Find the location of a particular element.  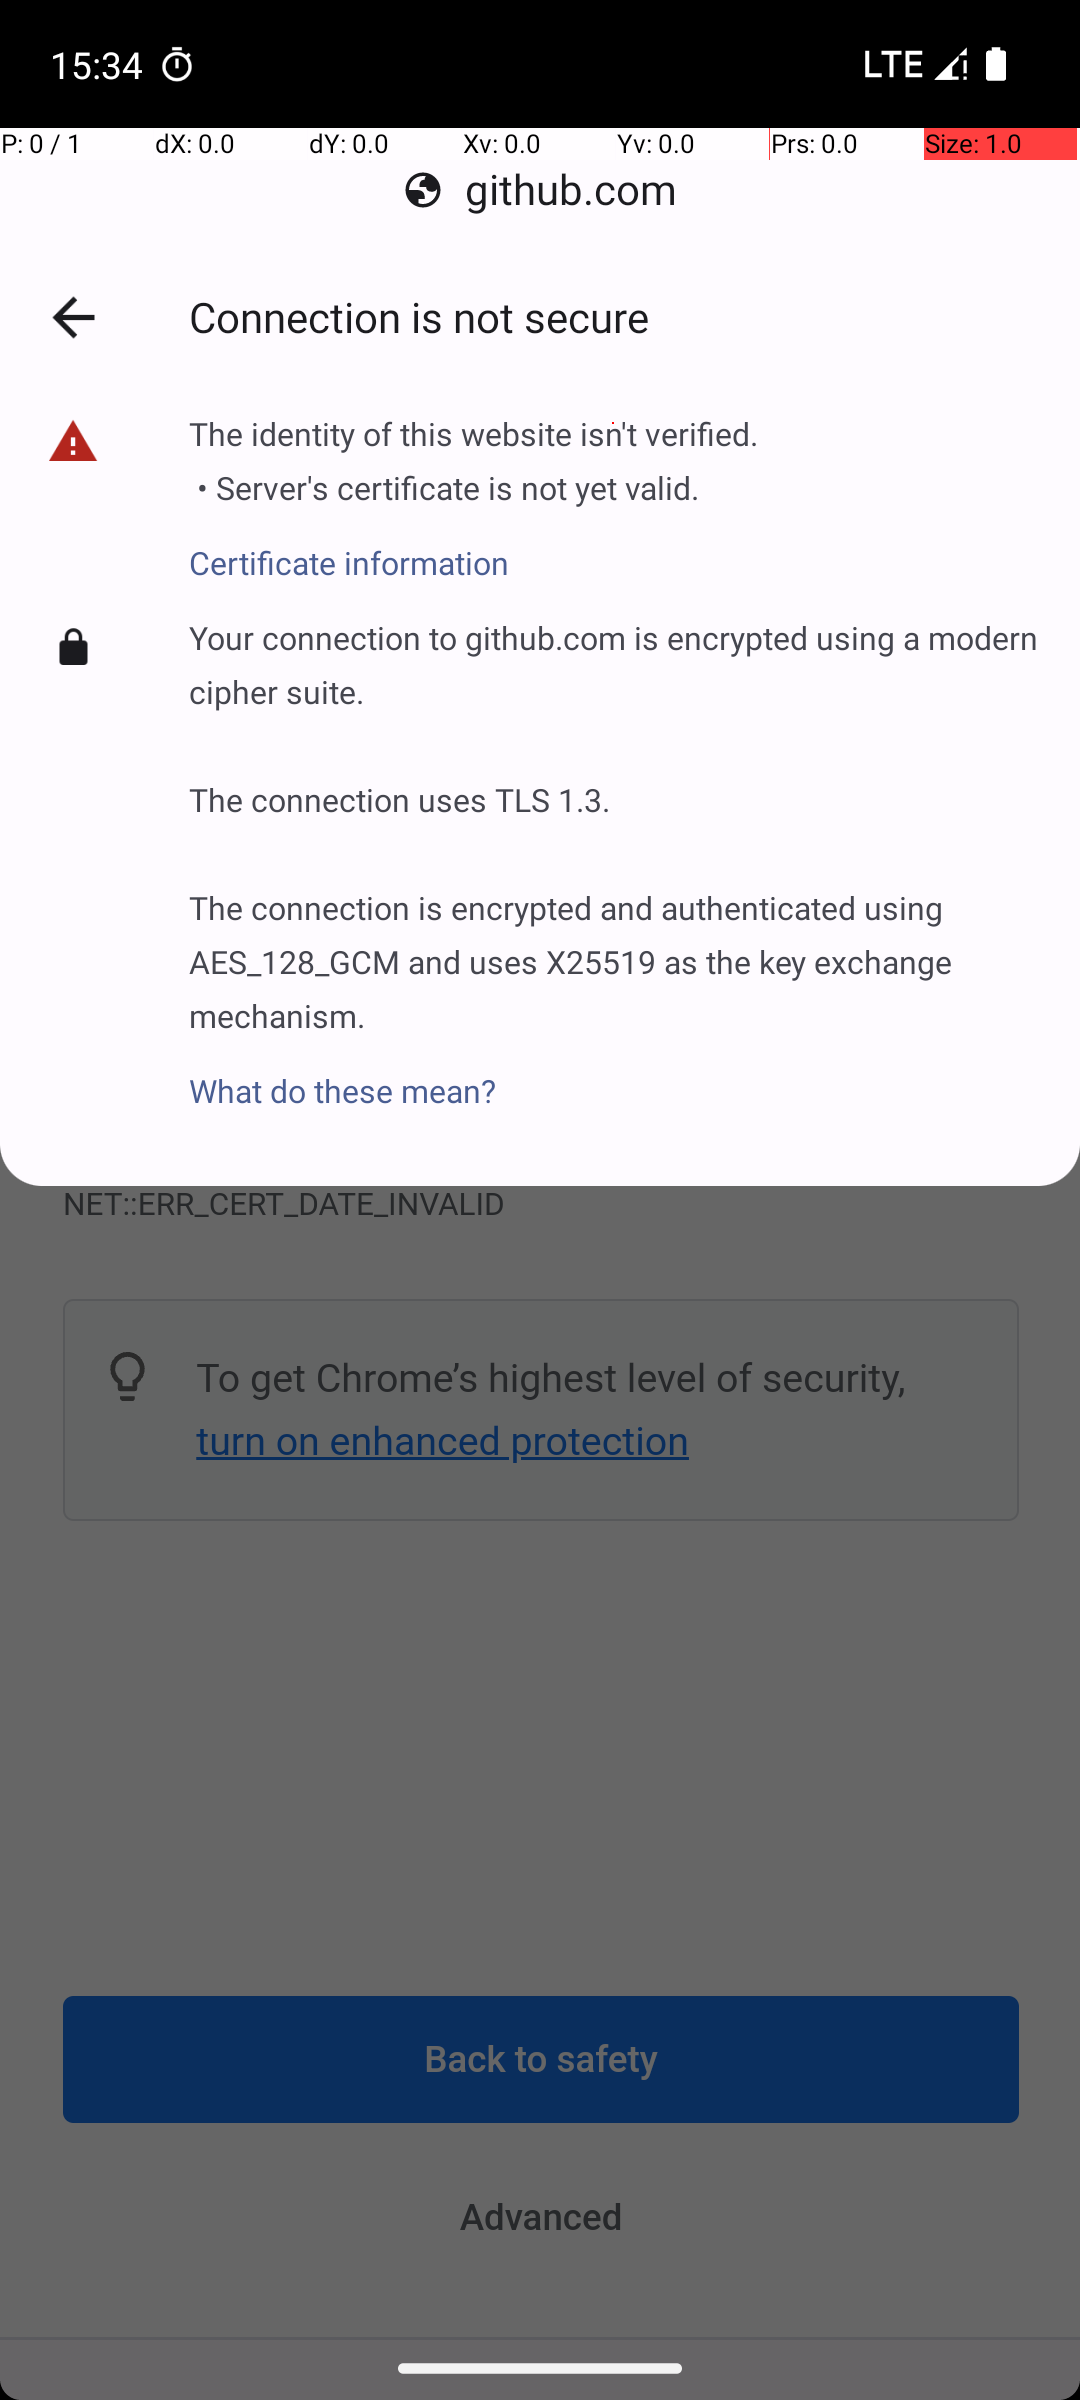

What do these mean? is located at coordinates (611, 1064).